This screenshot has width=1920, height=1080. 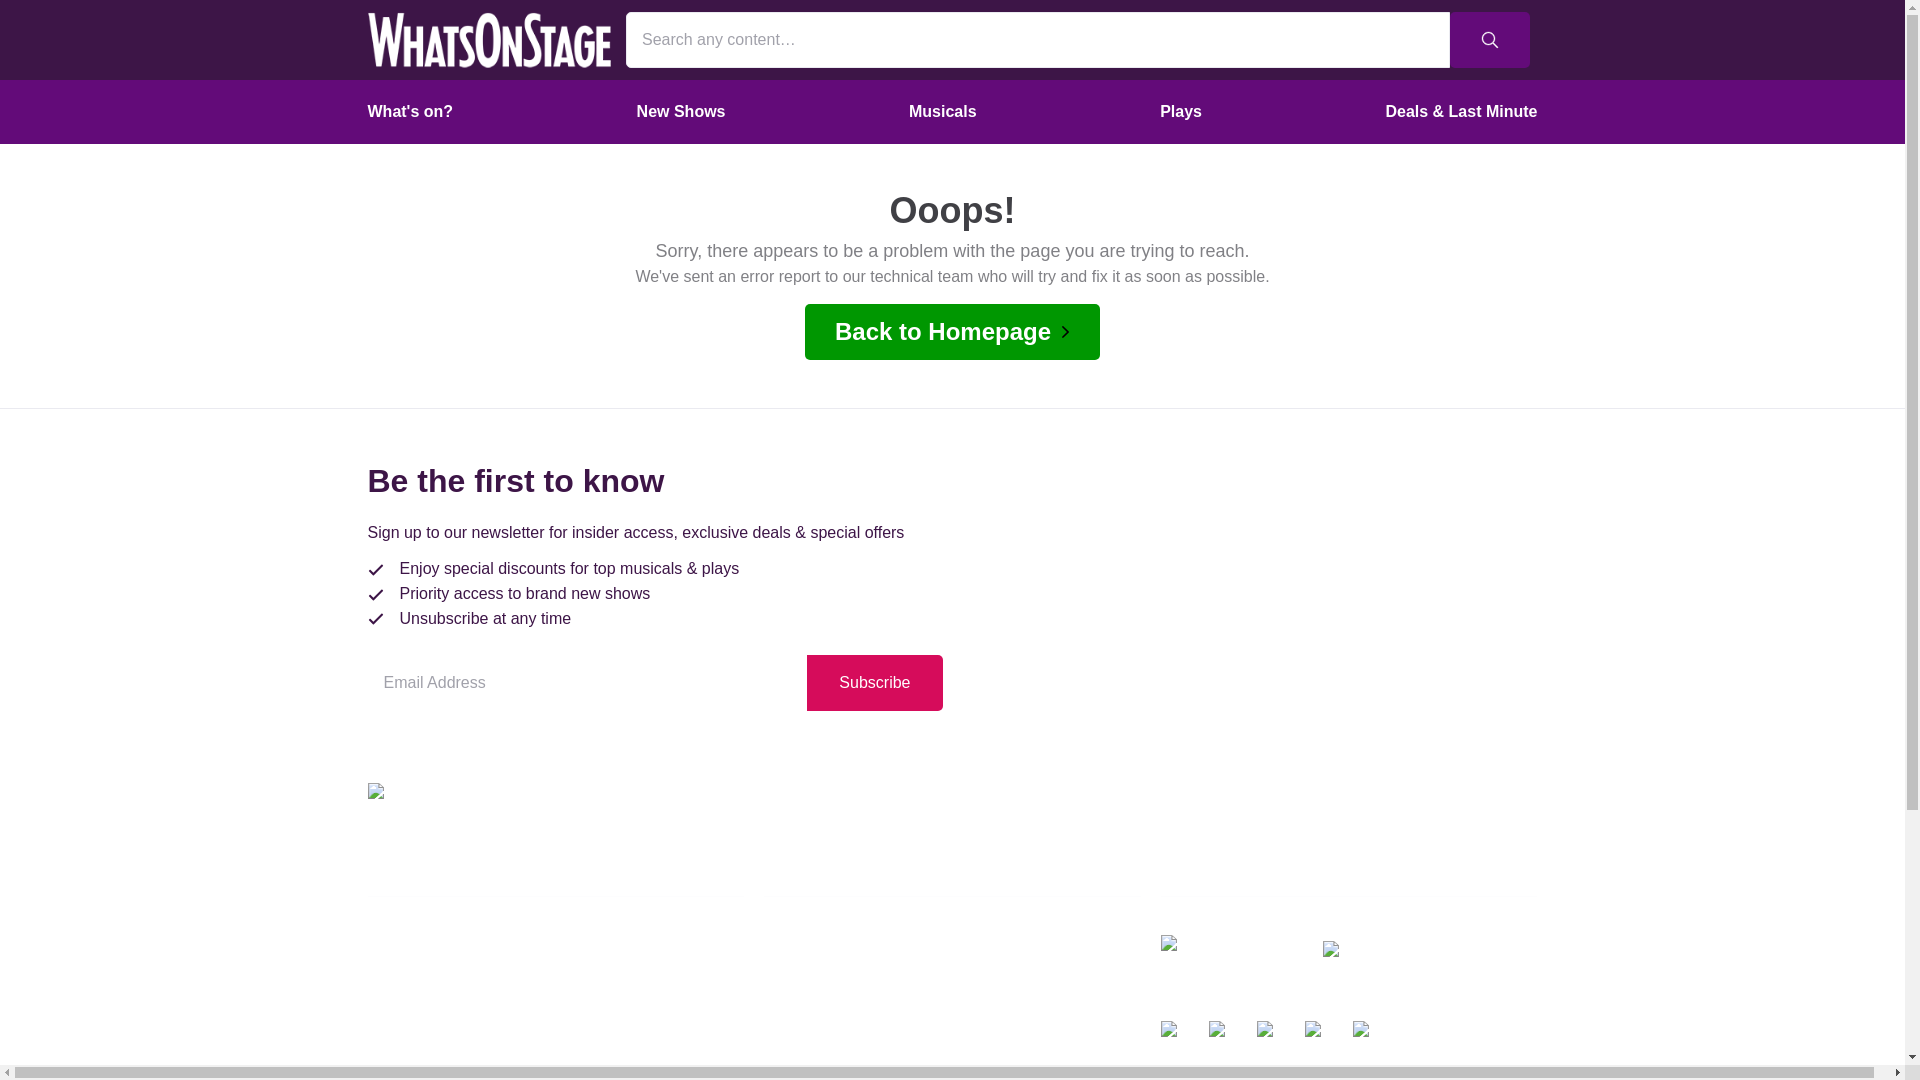 I want to click on Back to Homepage, so click(x=952, y=331).